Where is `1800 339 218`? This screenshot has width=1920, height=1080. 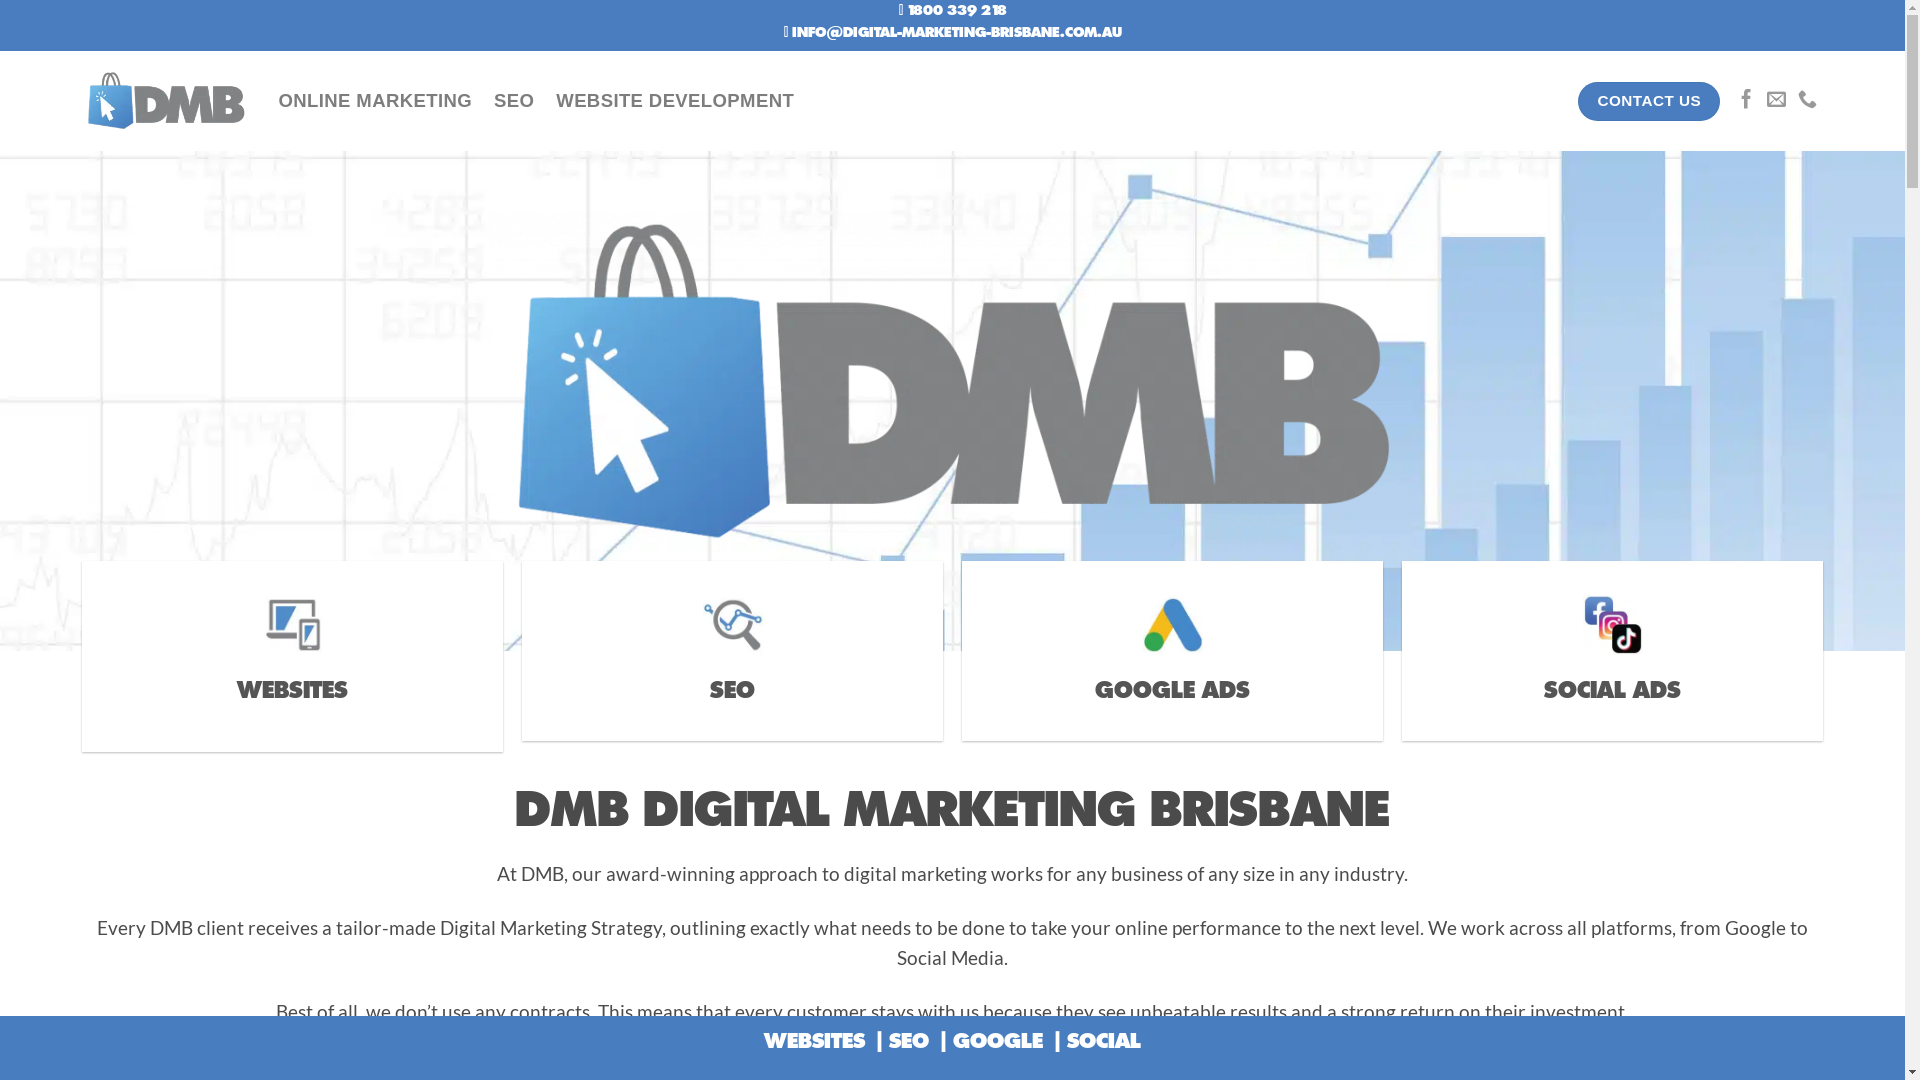
1800 339 218 is located at coordinates (956, 11).